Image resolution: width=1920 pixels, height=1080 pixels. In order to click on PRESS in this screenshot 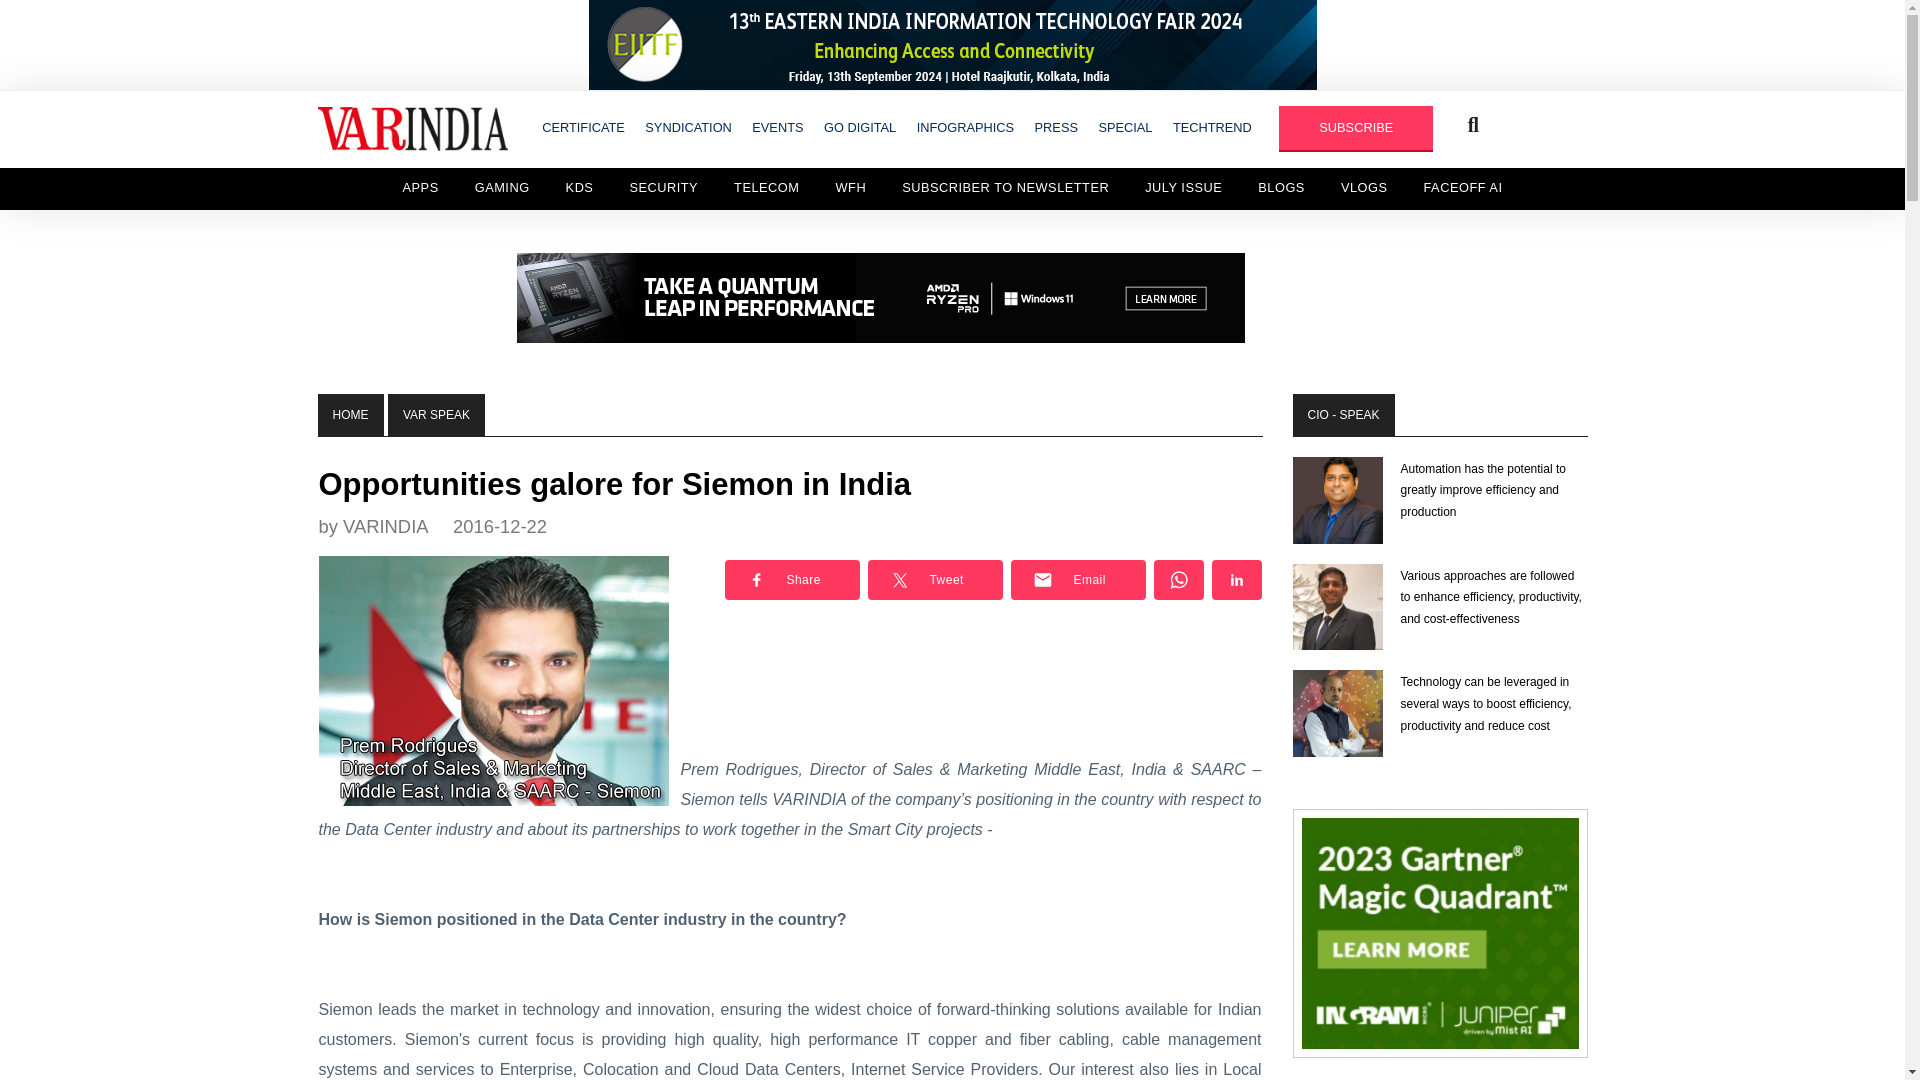, I will do `click(1056, 127)`.